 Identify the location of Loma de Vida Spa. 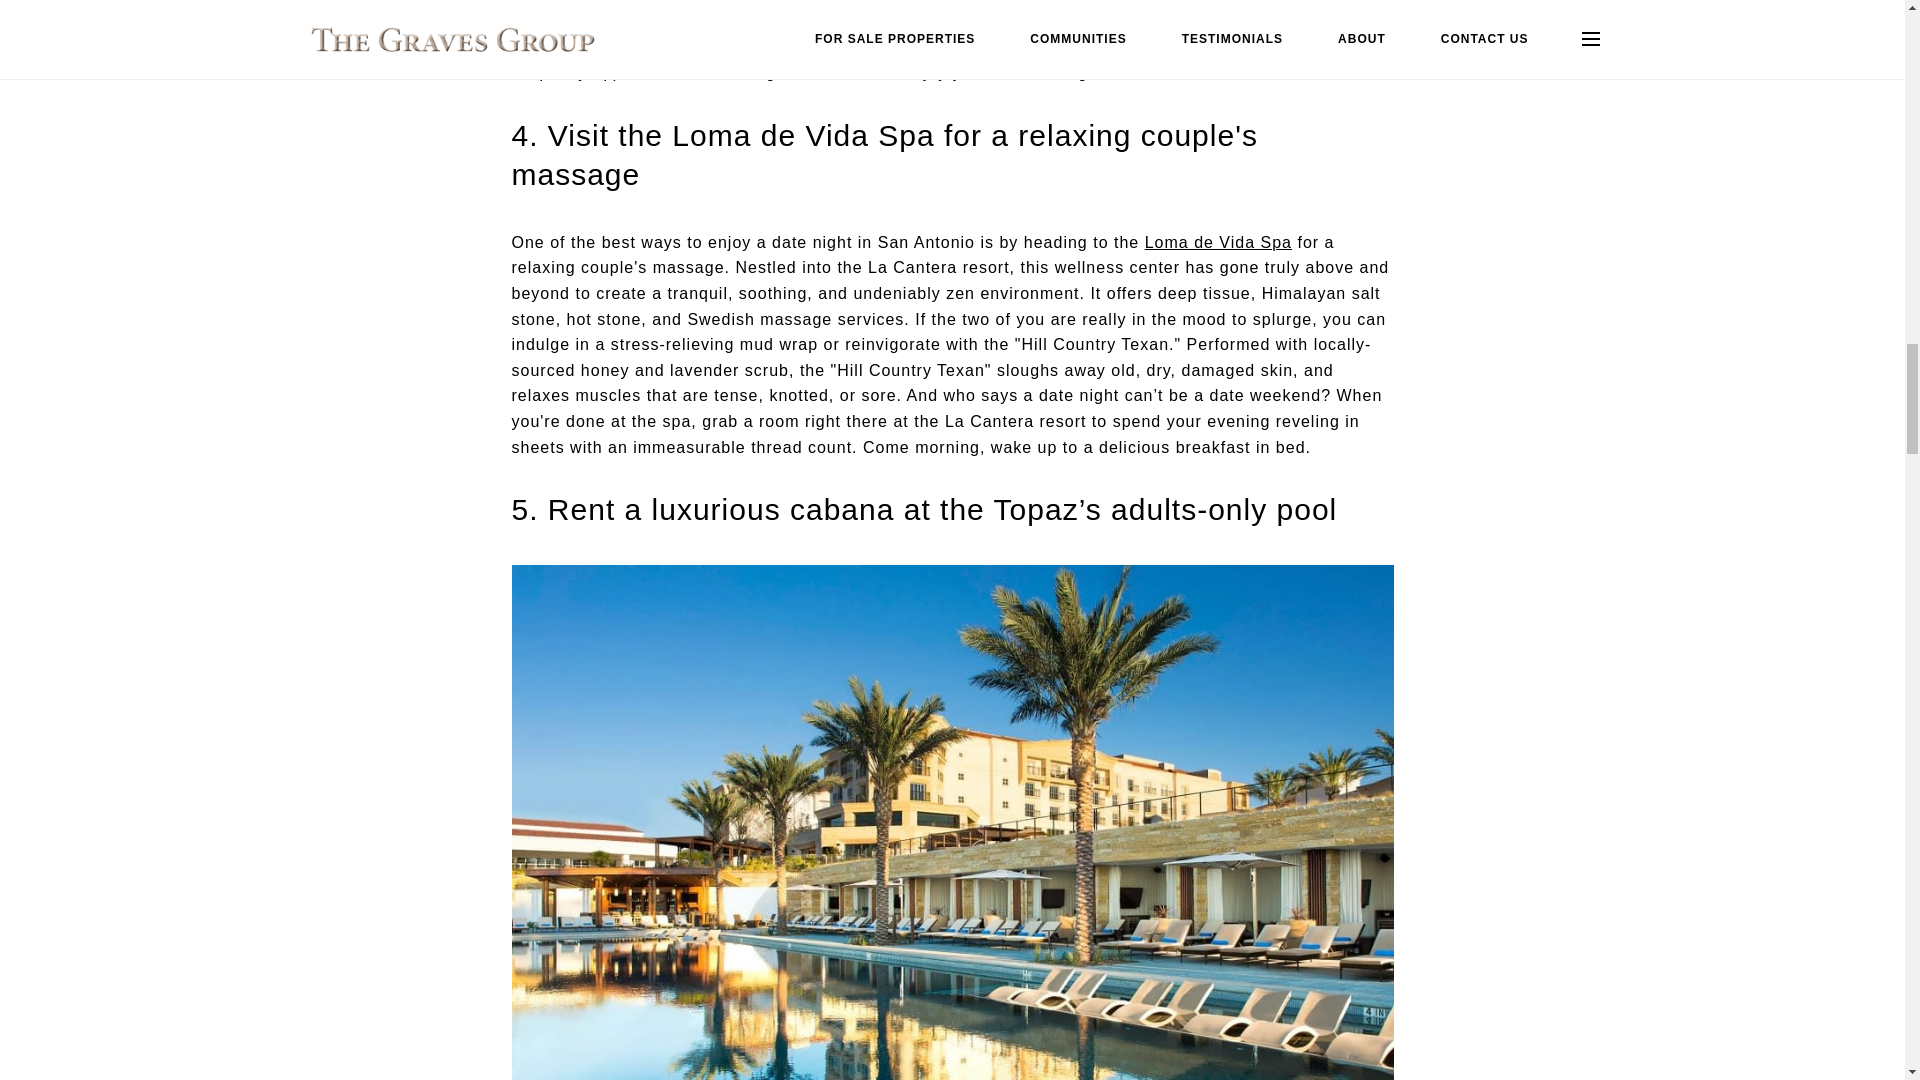
(1218, 242).